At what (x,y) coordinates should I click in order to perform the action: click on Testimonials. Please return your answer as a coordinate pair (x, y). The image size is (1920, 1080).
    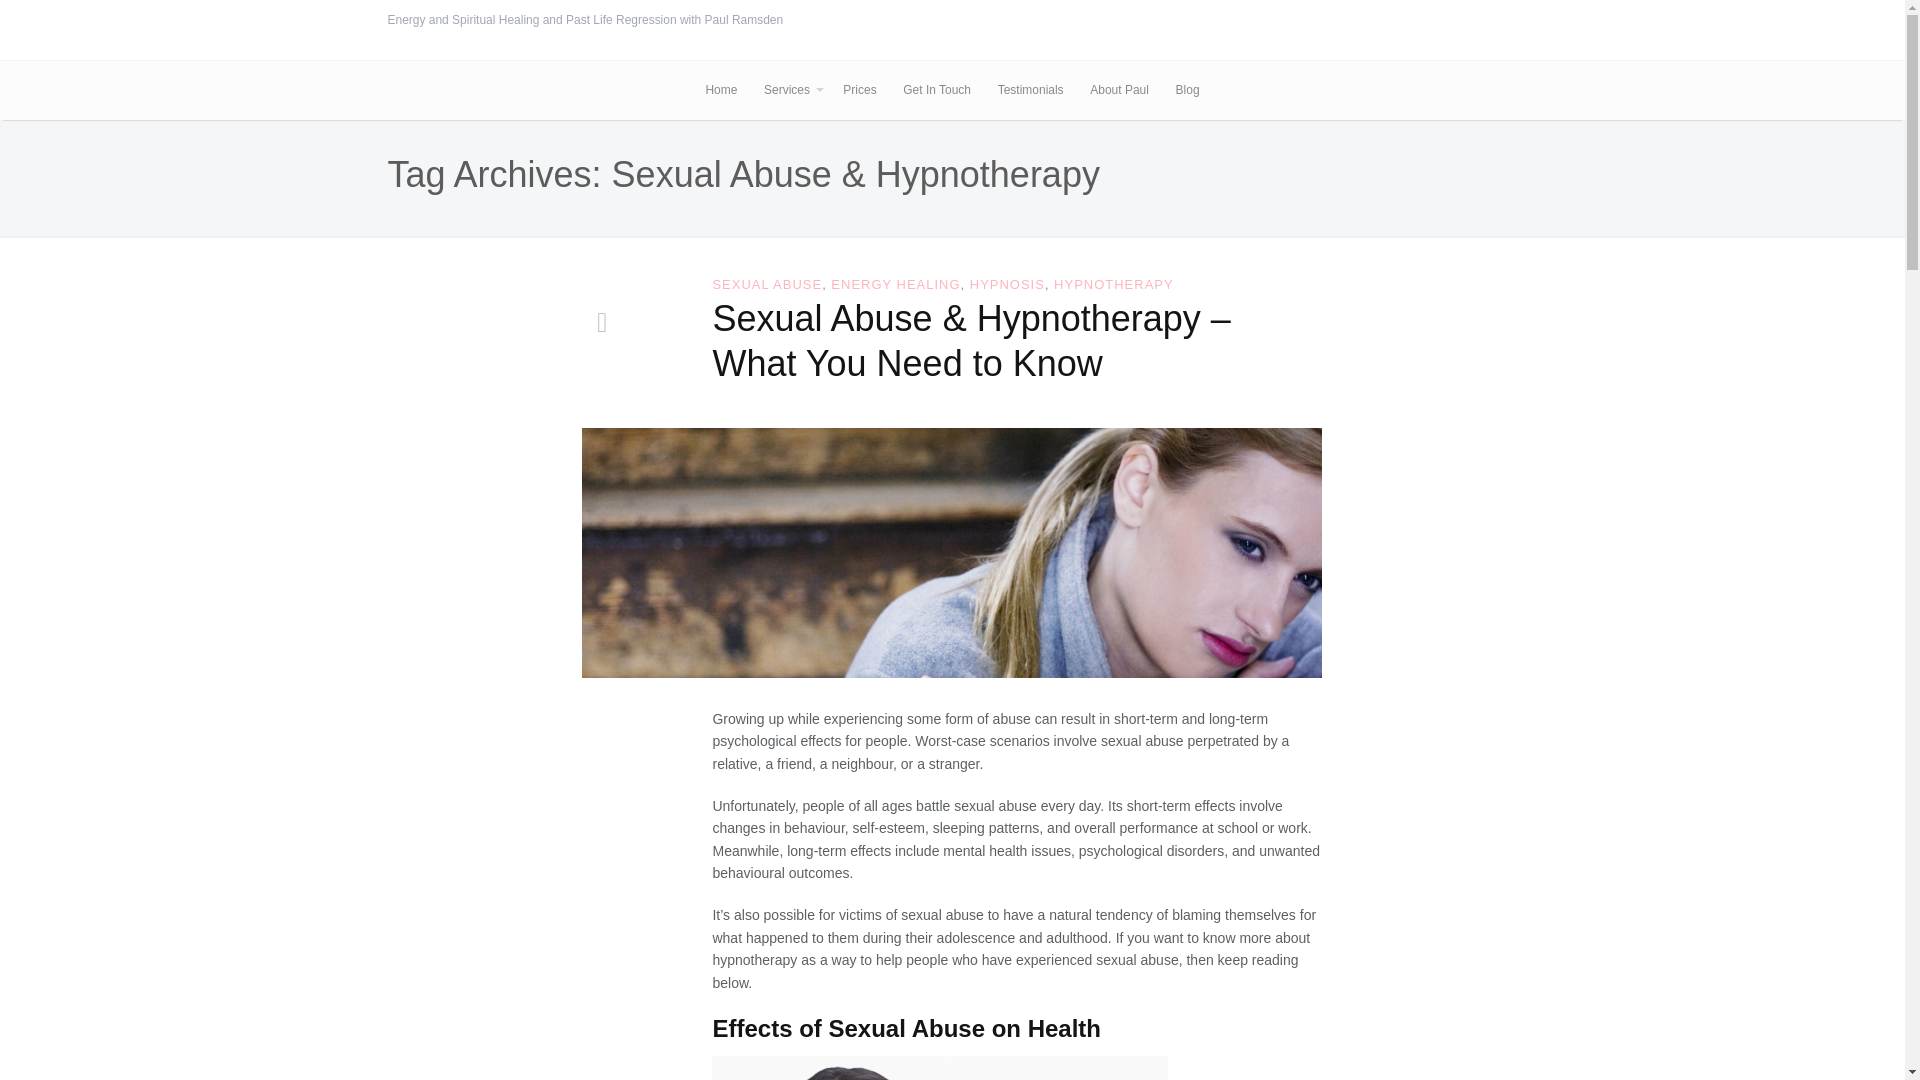
    Looking at the image, I should click on (1030, 90).